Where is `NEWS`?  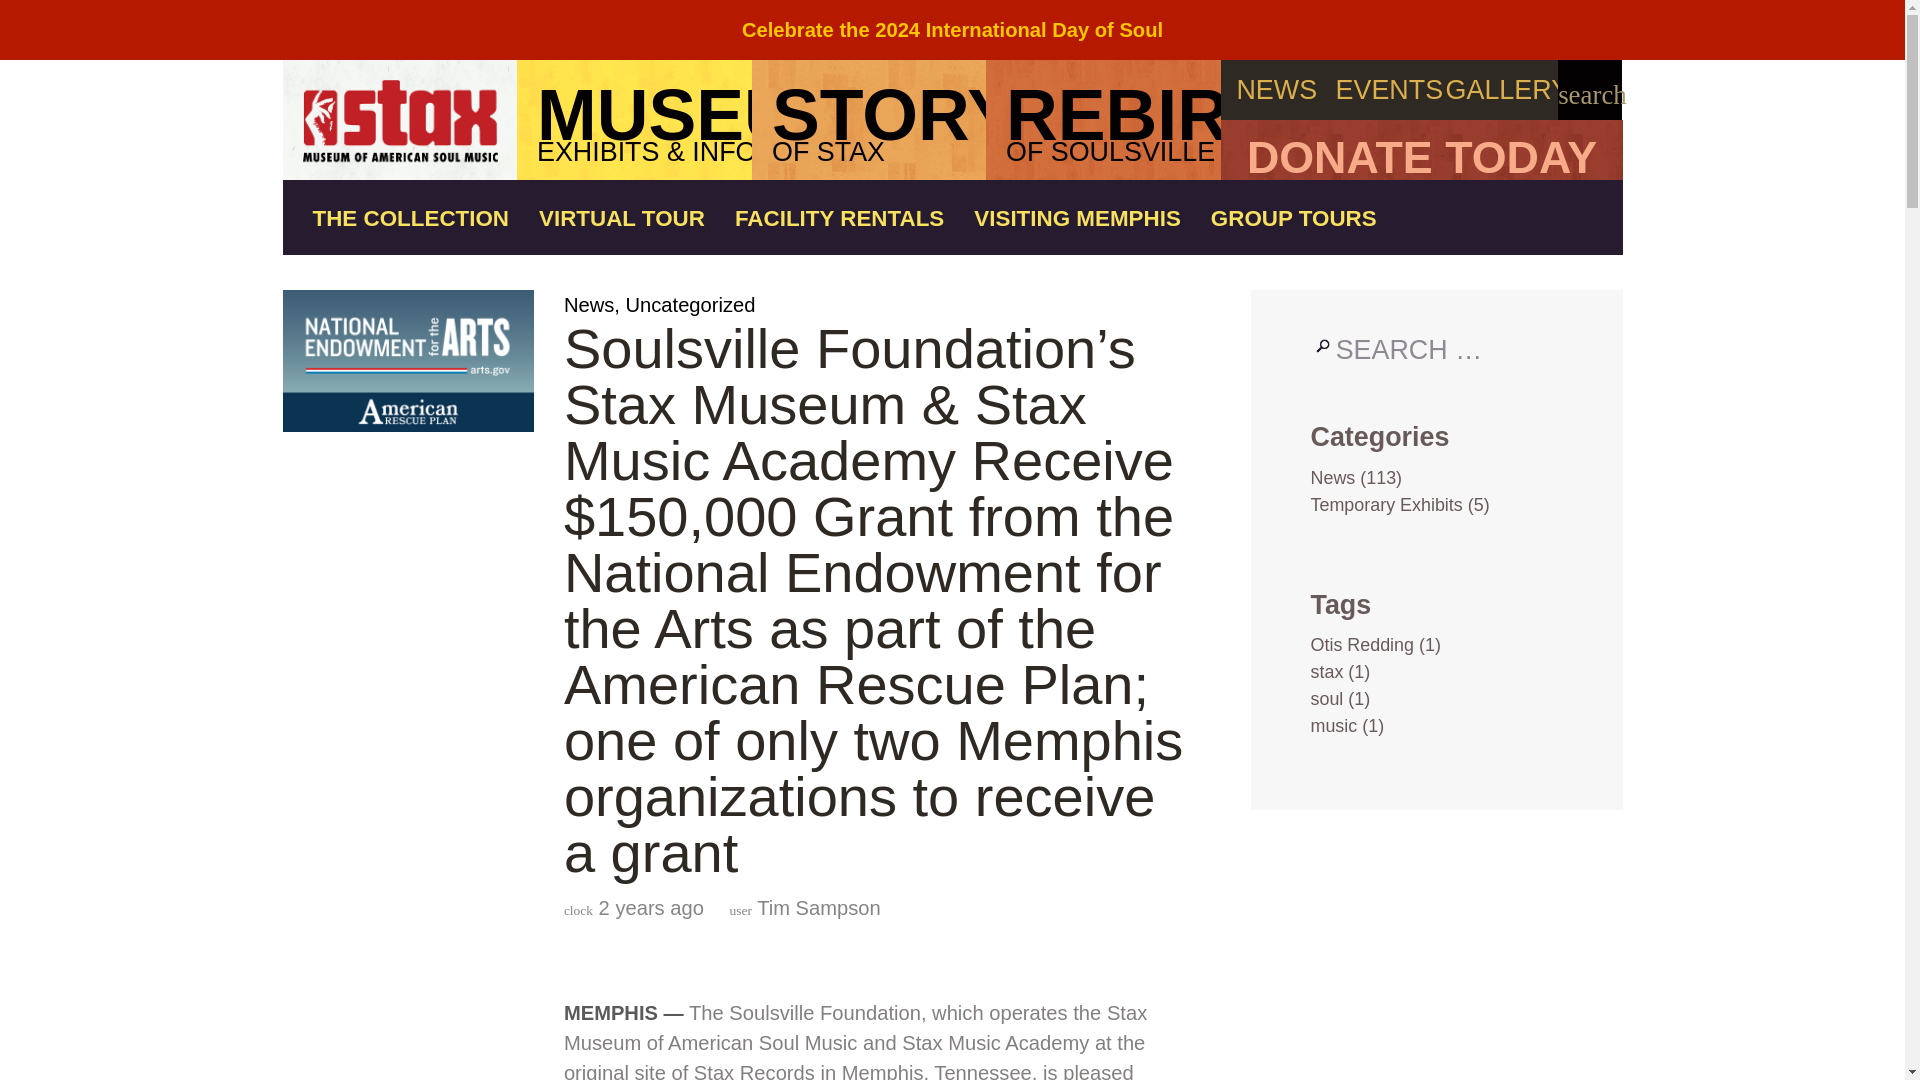
NEWS is located at coordinates (690, 304).